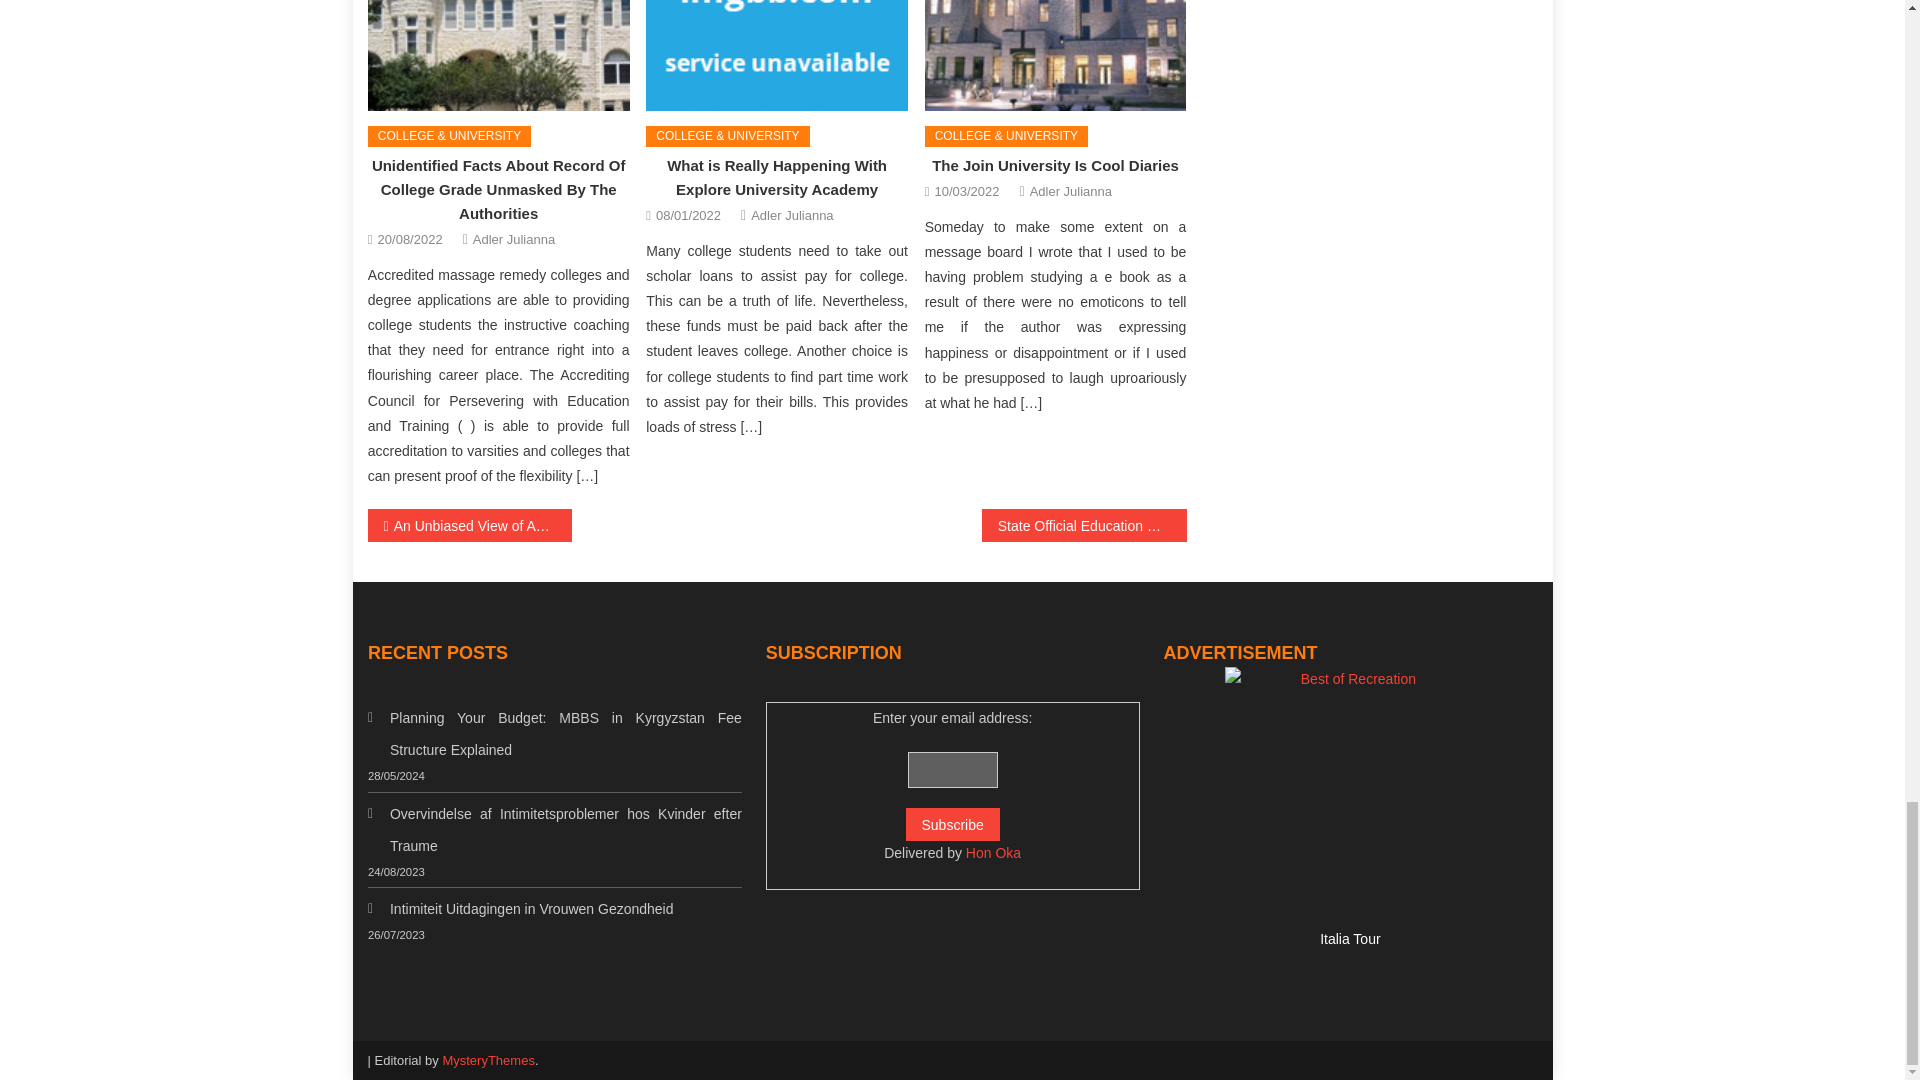 Image resolution: width=1920 pixels, height=1080 pixels. I want to click on What is Really Happening With Explore University Academy, so click(776, 176).